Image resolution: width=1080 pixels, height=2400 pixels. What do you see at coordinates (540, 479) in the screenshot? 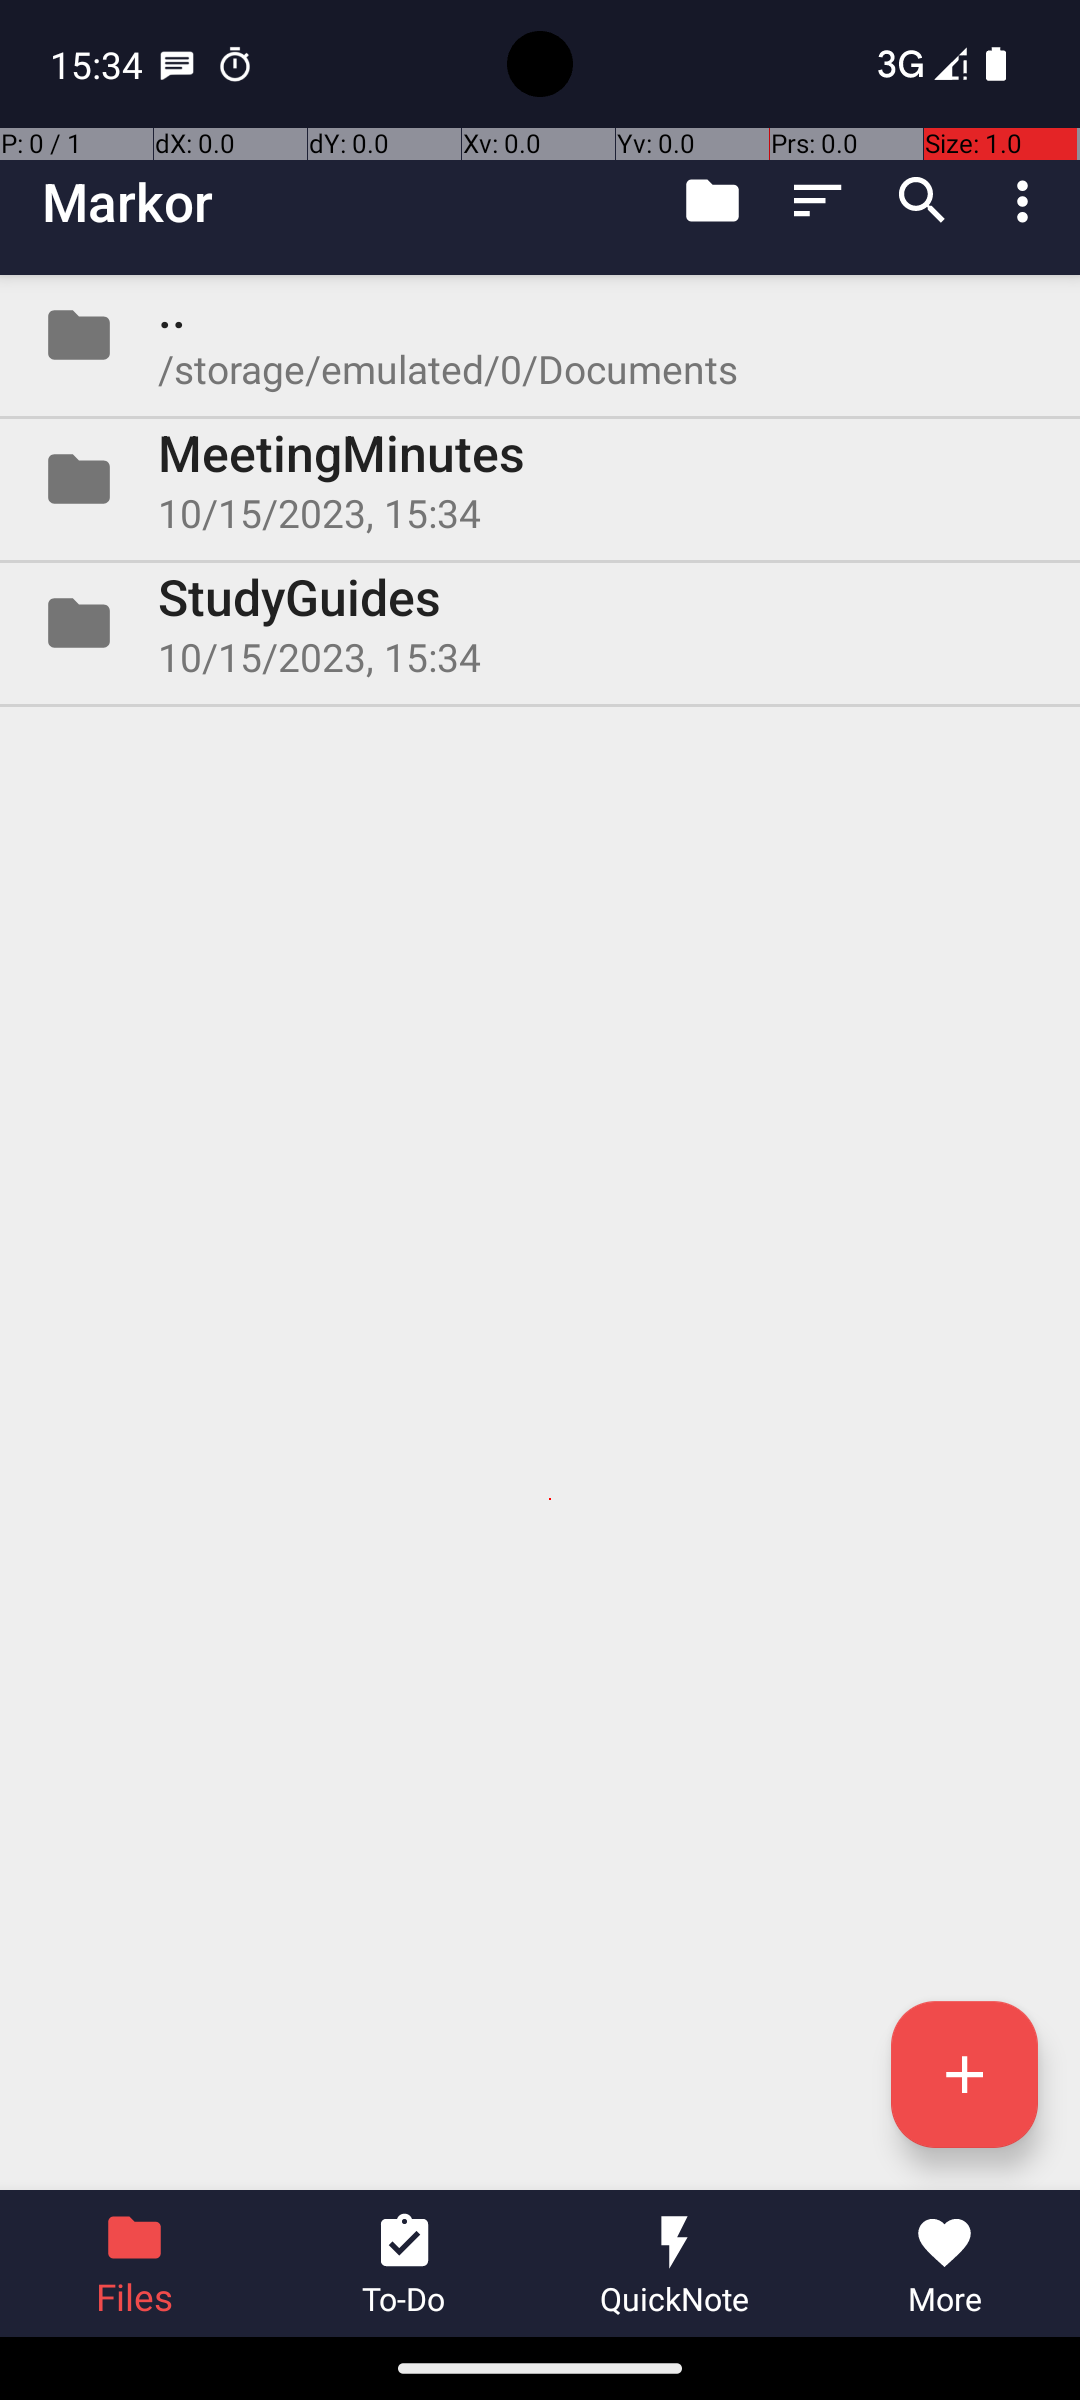
I see `Folder MeetingMinutes ` at bounding box center [540, 479].